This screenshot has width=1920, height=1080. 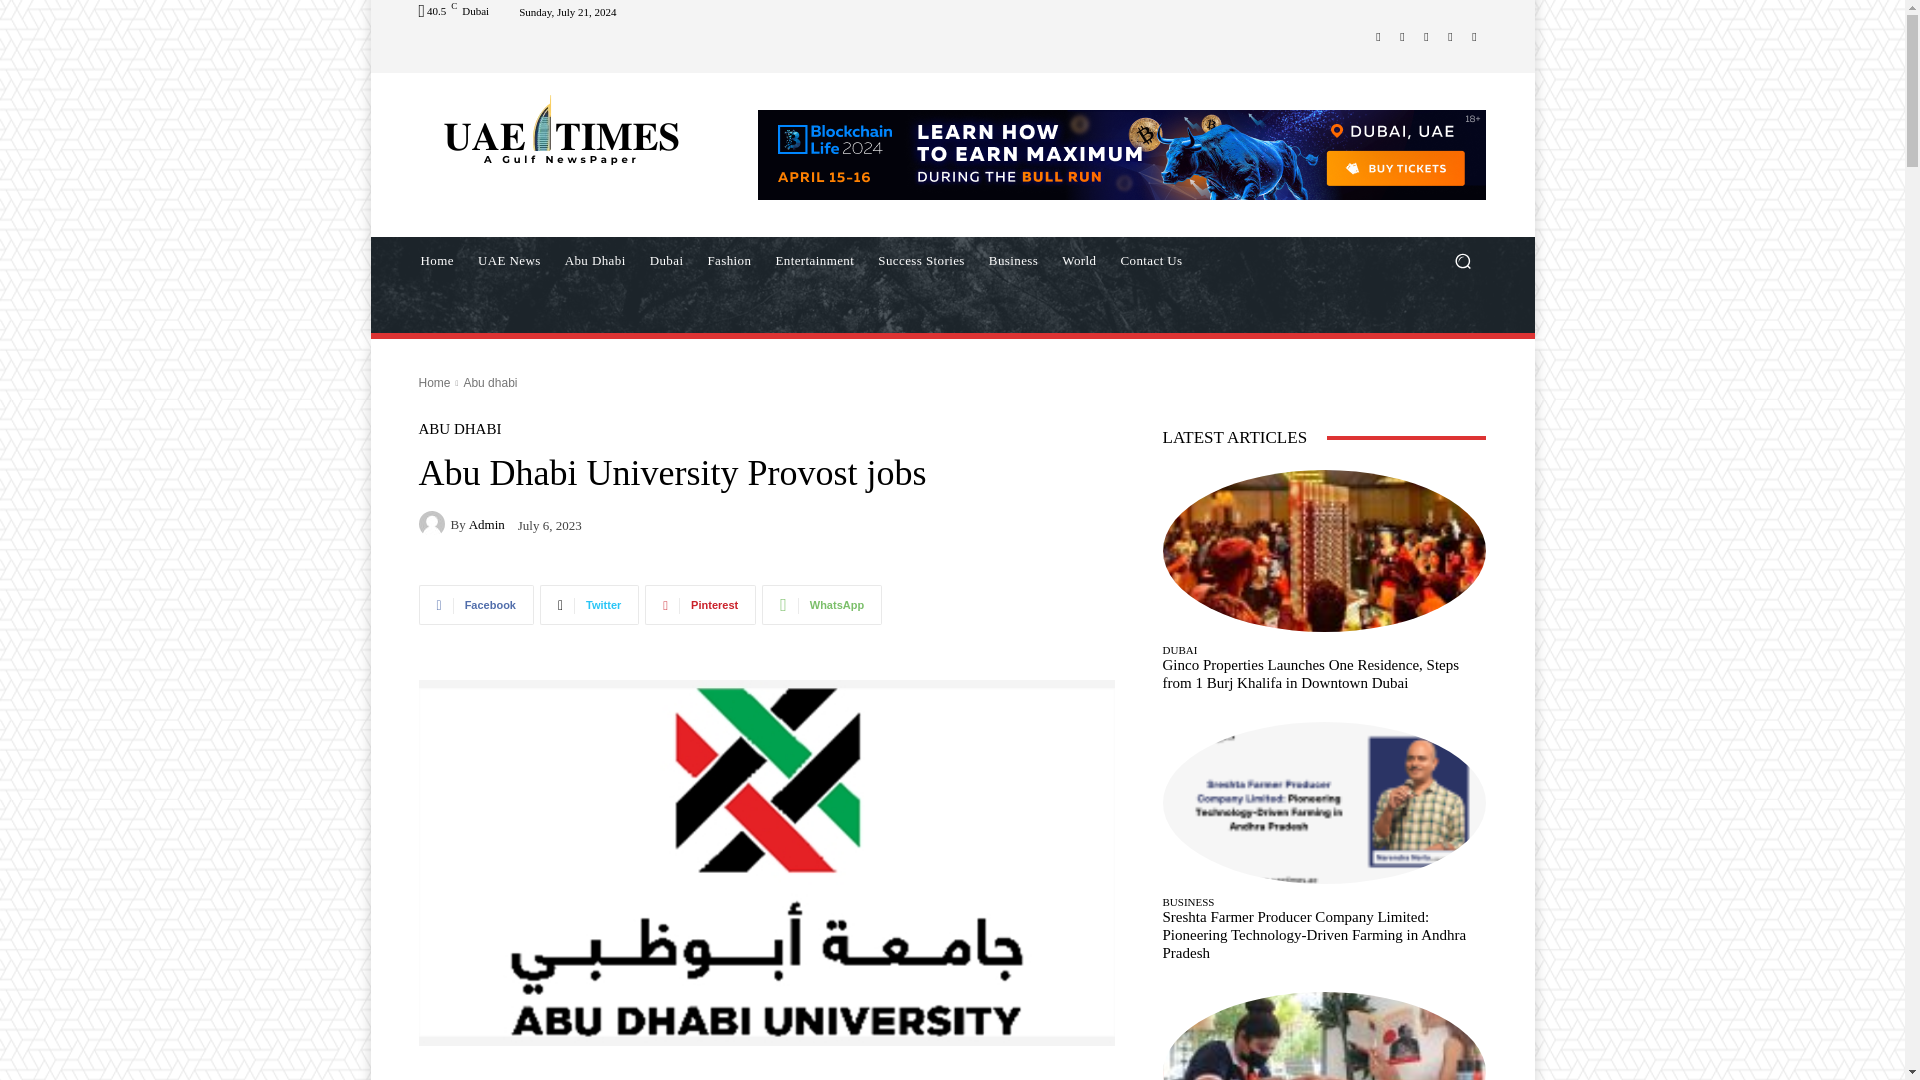 I want to click on Facebook, so click(x=1378, y=35).